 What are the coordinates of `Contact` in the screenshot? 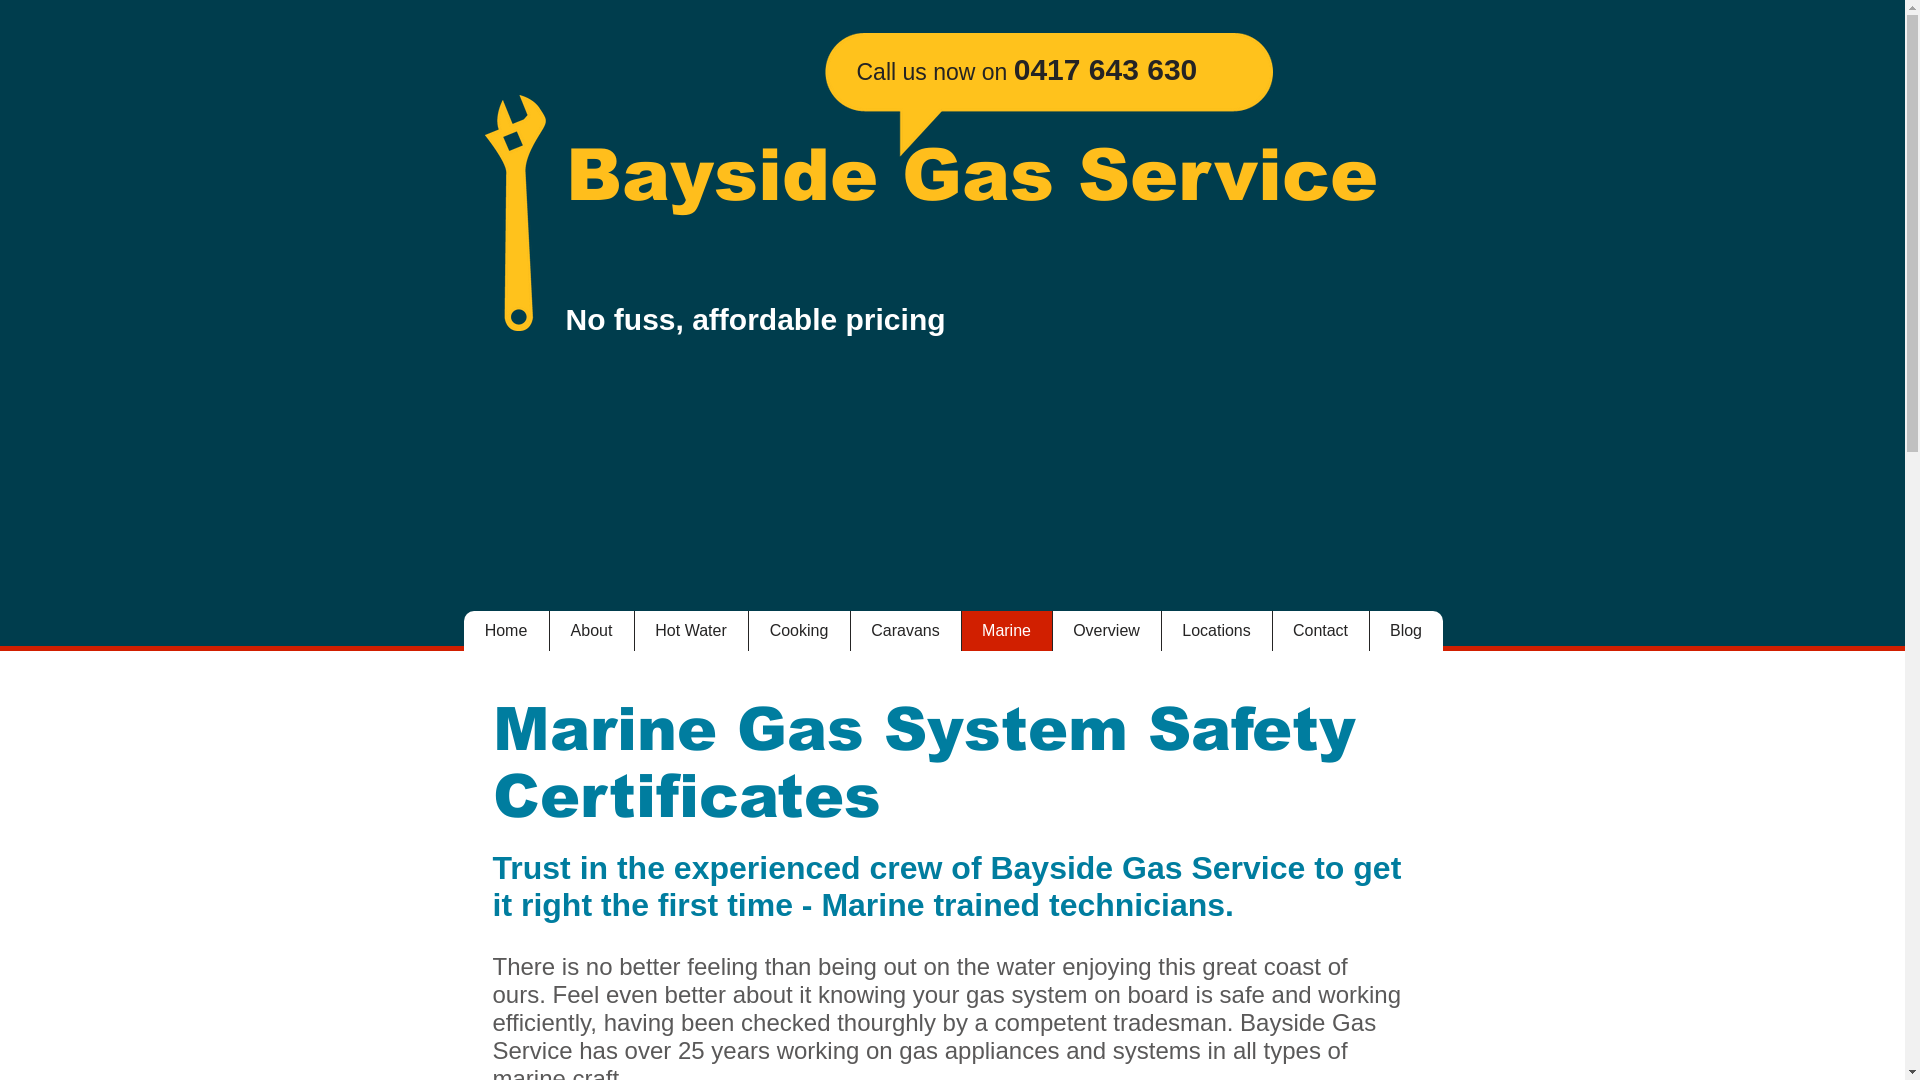 It's located at (1320, 631).